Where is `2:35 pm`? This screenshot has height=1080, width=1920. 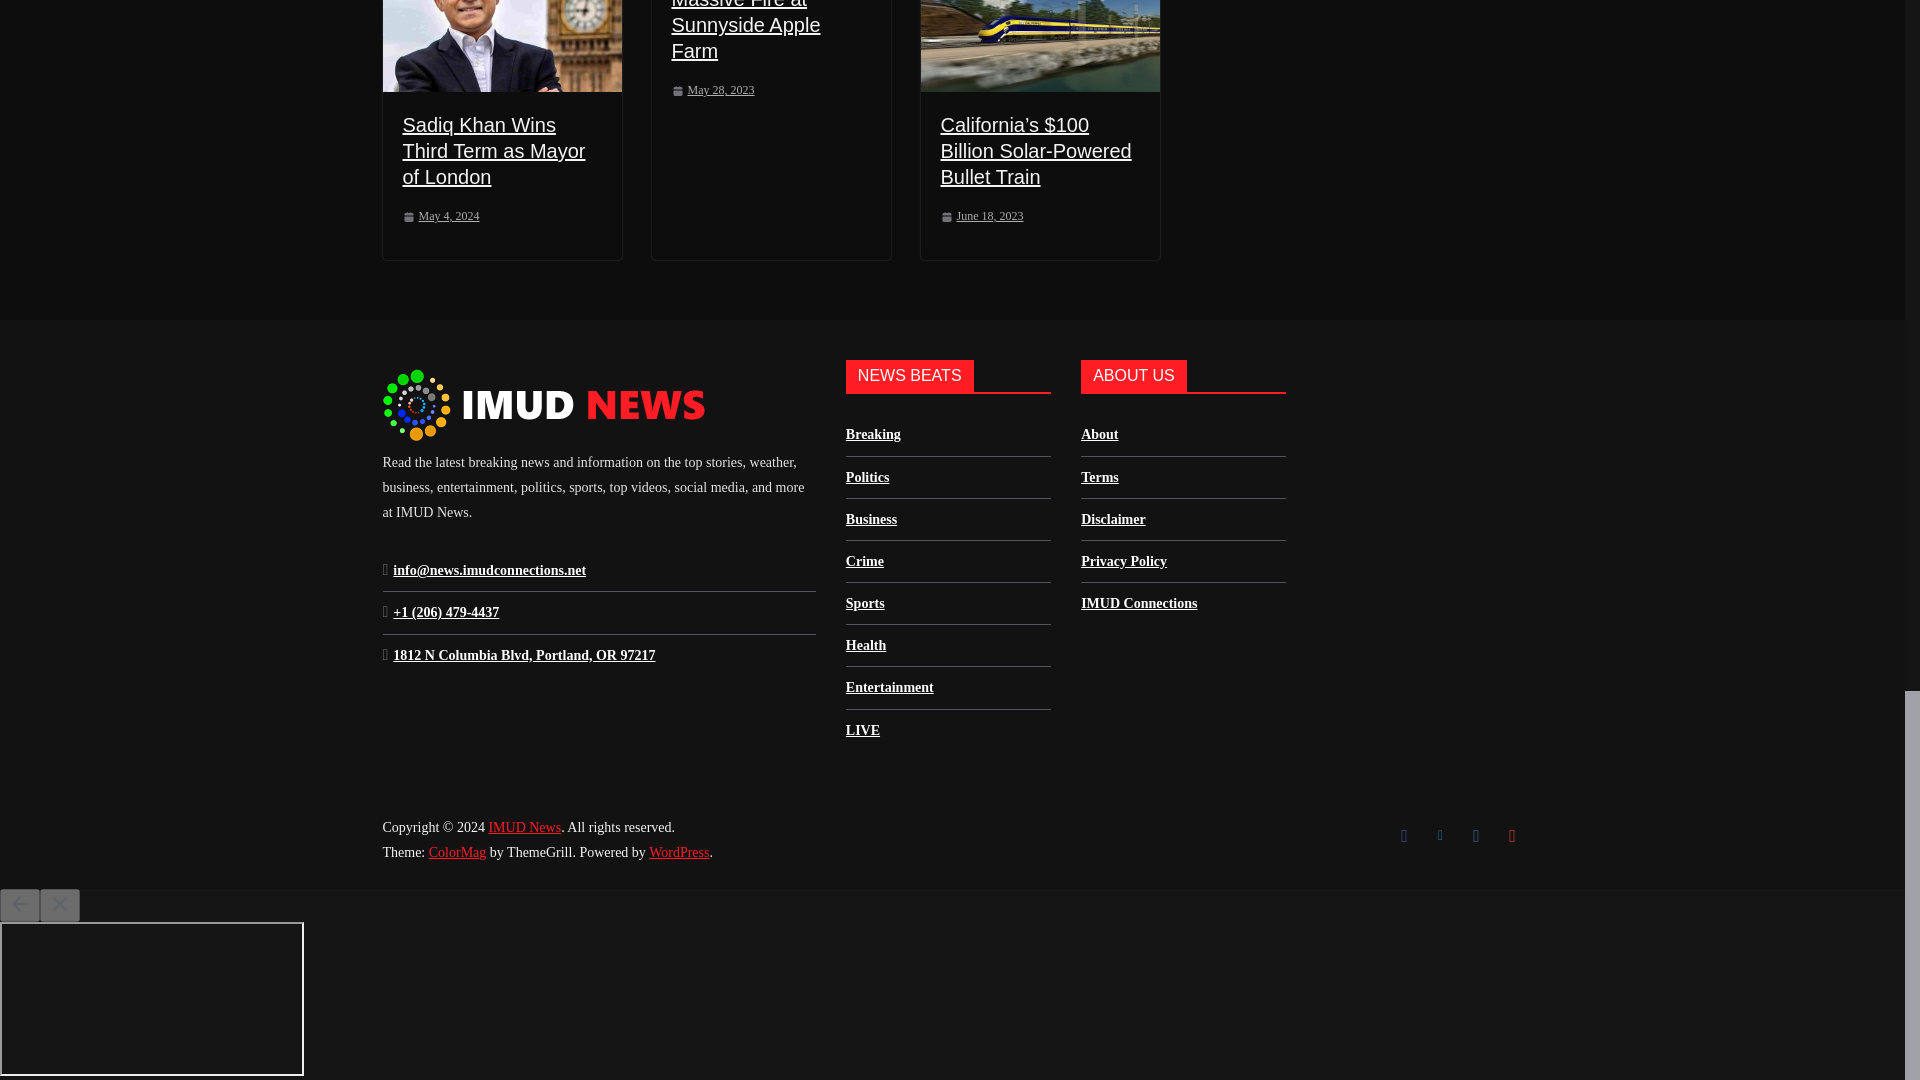 2:35 pm is located at coordinates (440, 216).